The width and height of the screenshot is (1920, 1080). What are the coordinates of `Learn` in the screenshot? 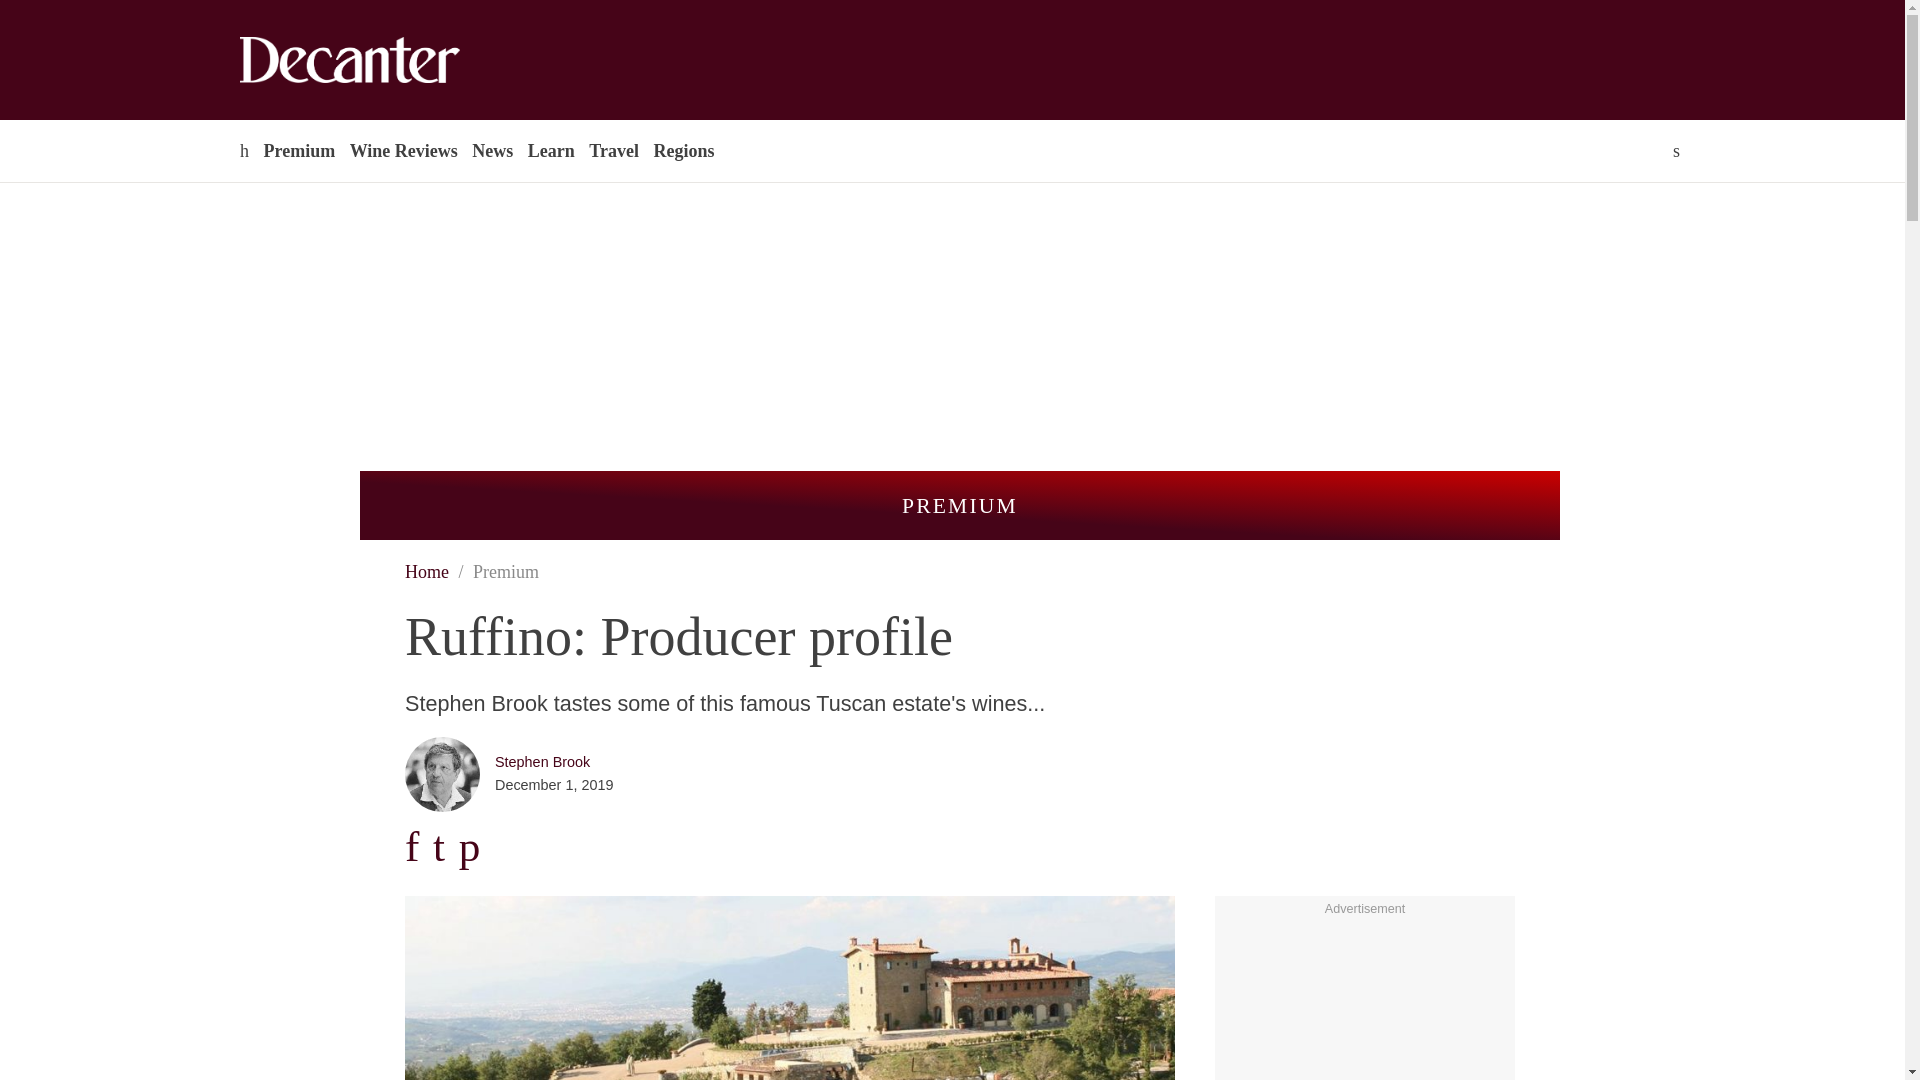 It's located at (550, 150).